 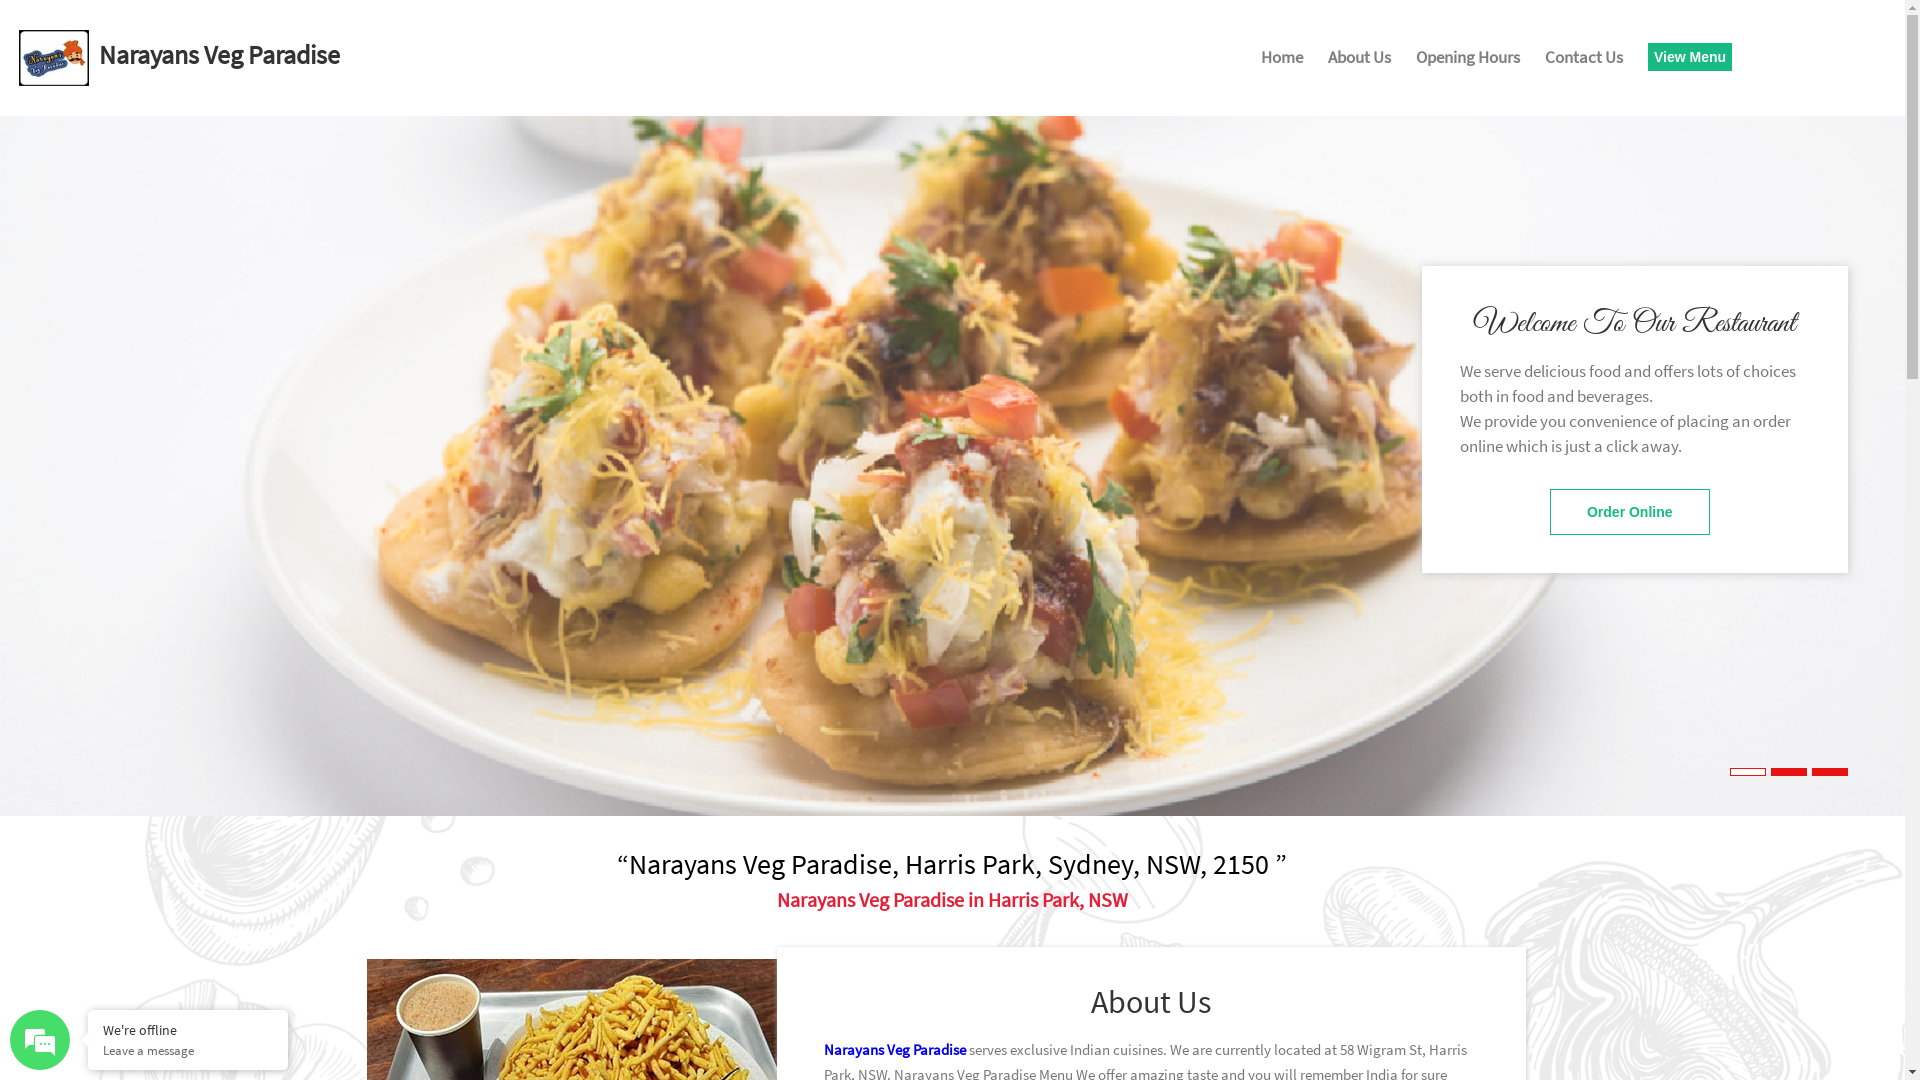 What do you see at coordinates (1630, 512) in the screenshot?
I see `Order Online` at bounding box center [1630, 512].